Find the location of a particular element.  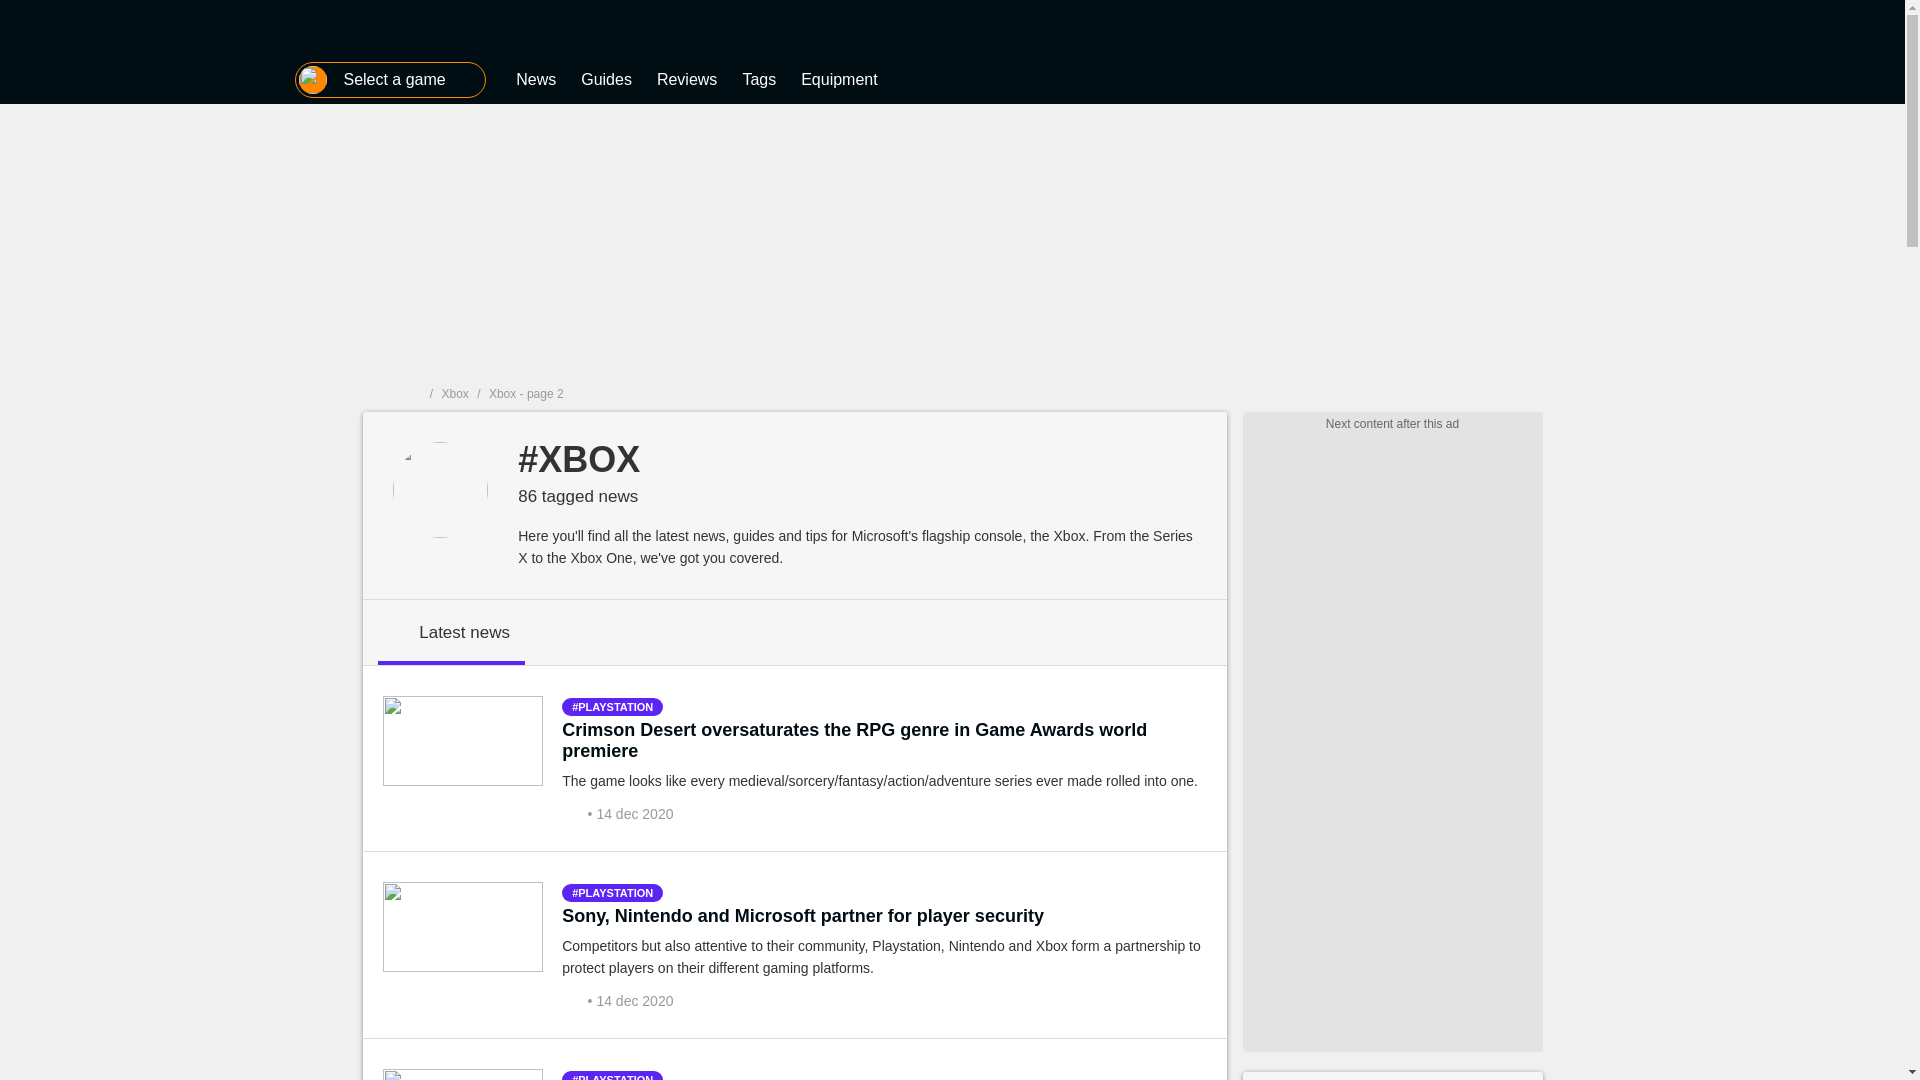

Xbox is located at coordinates (454, 393).